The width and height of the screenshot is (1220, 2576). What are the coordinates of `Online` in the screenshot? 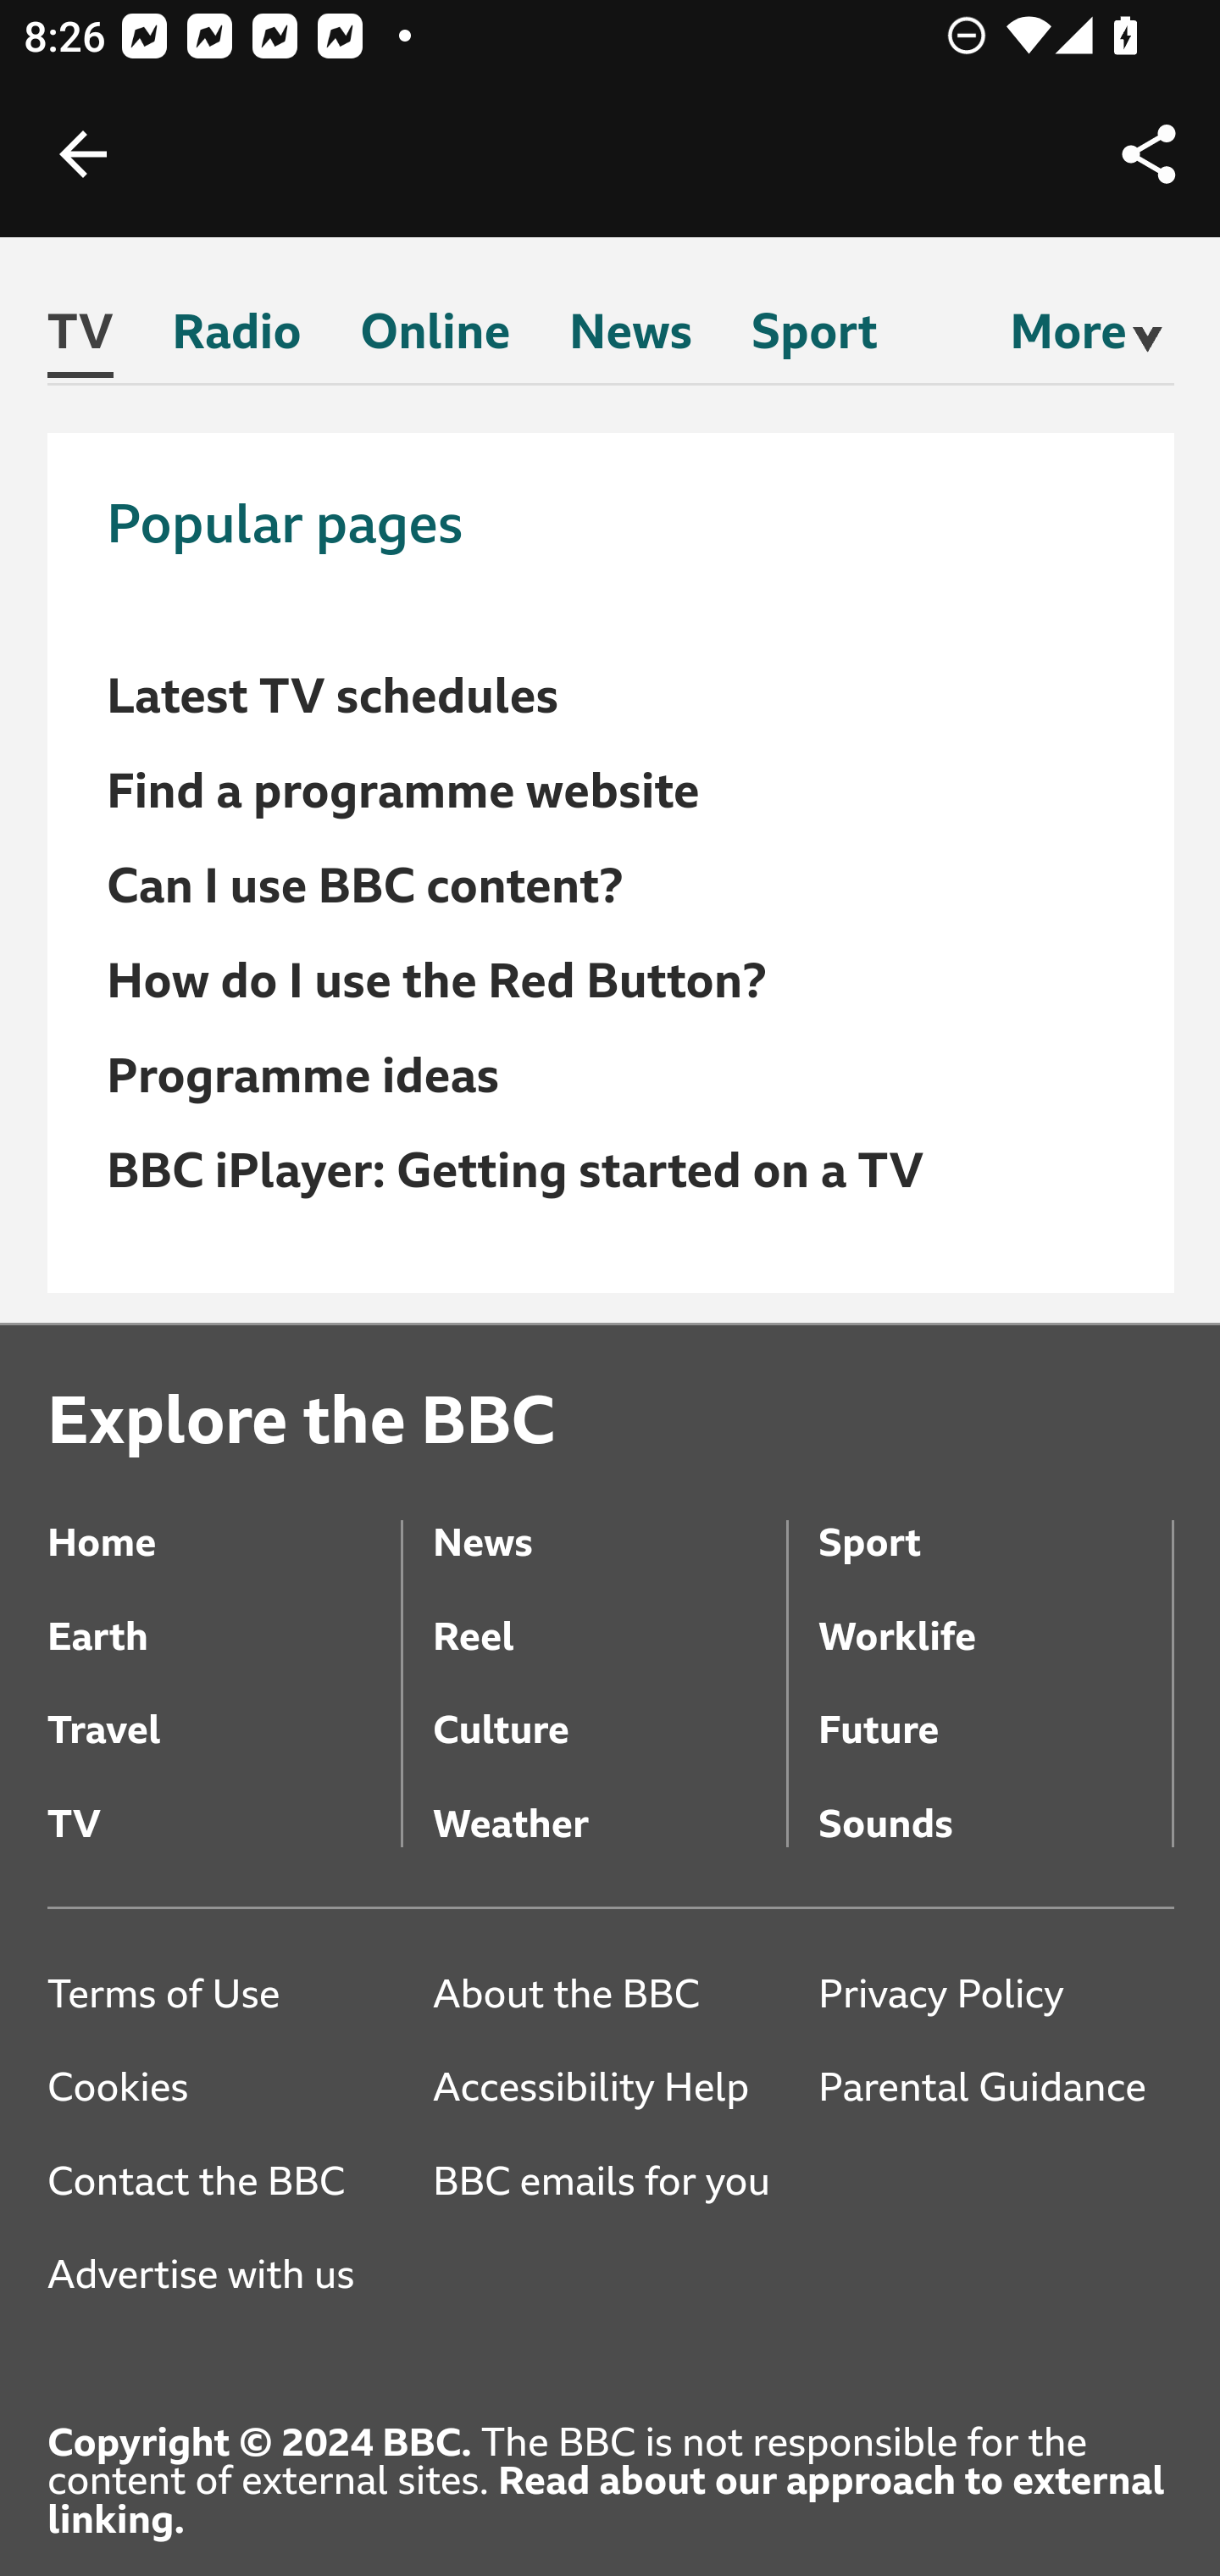 It's located at (435, 337).